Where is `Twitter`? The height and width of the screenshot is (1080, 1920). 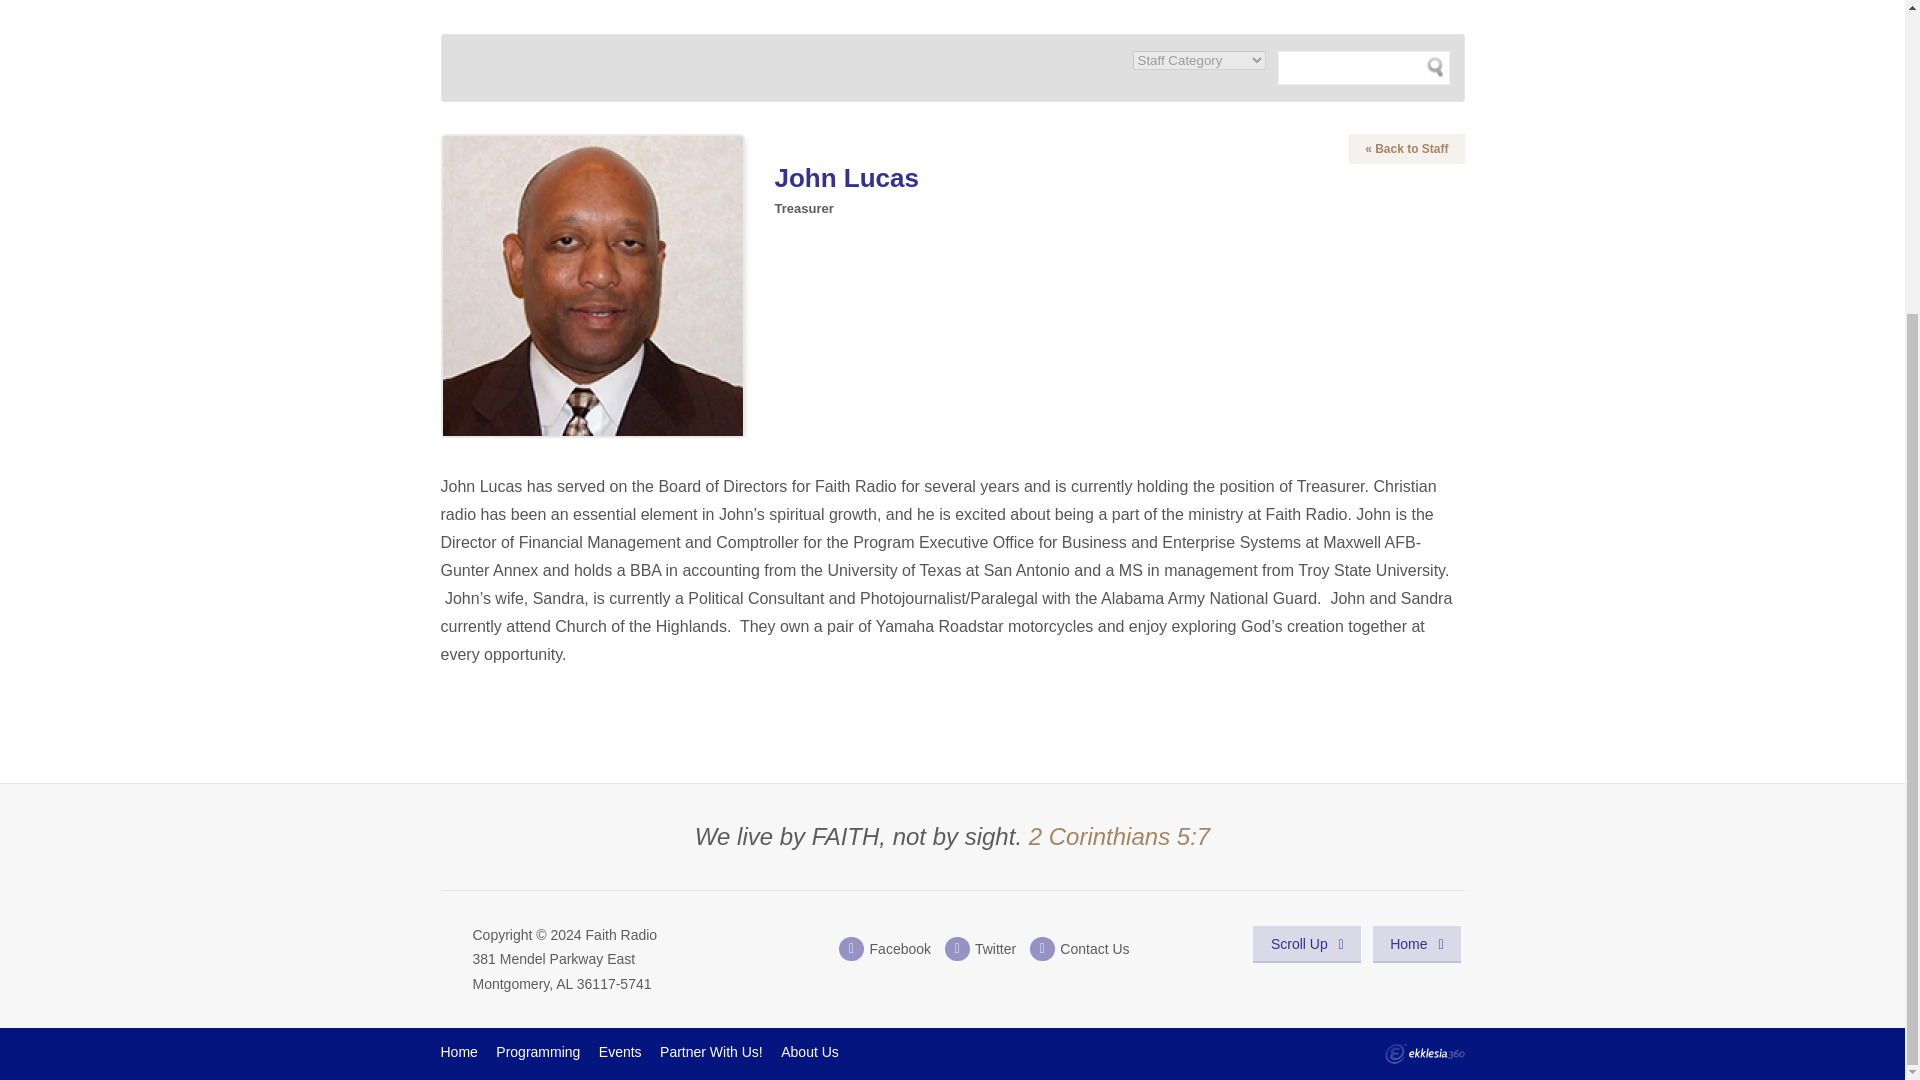 Twitter is located at coordinates (980, 950).